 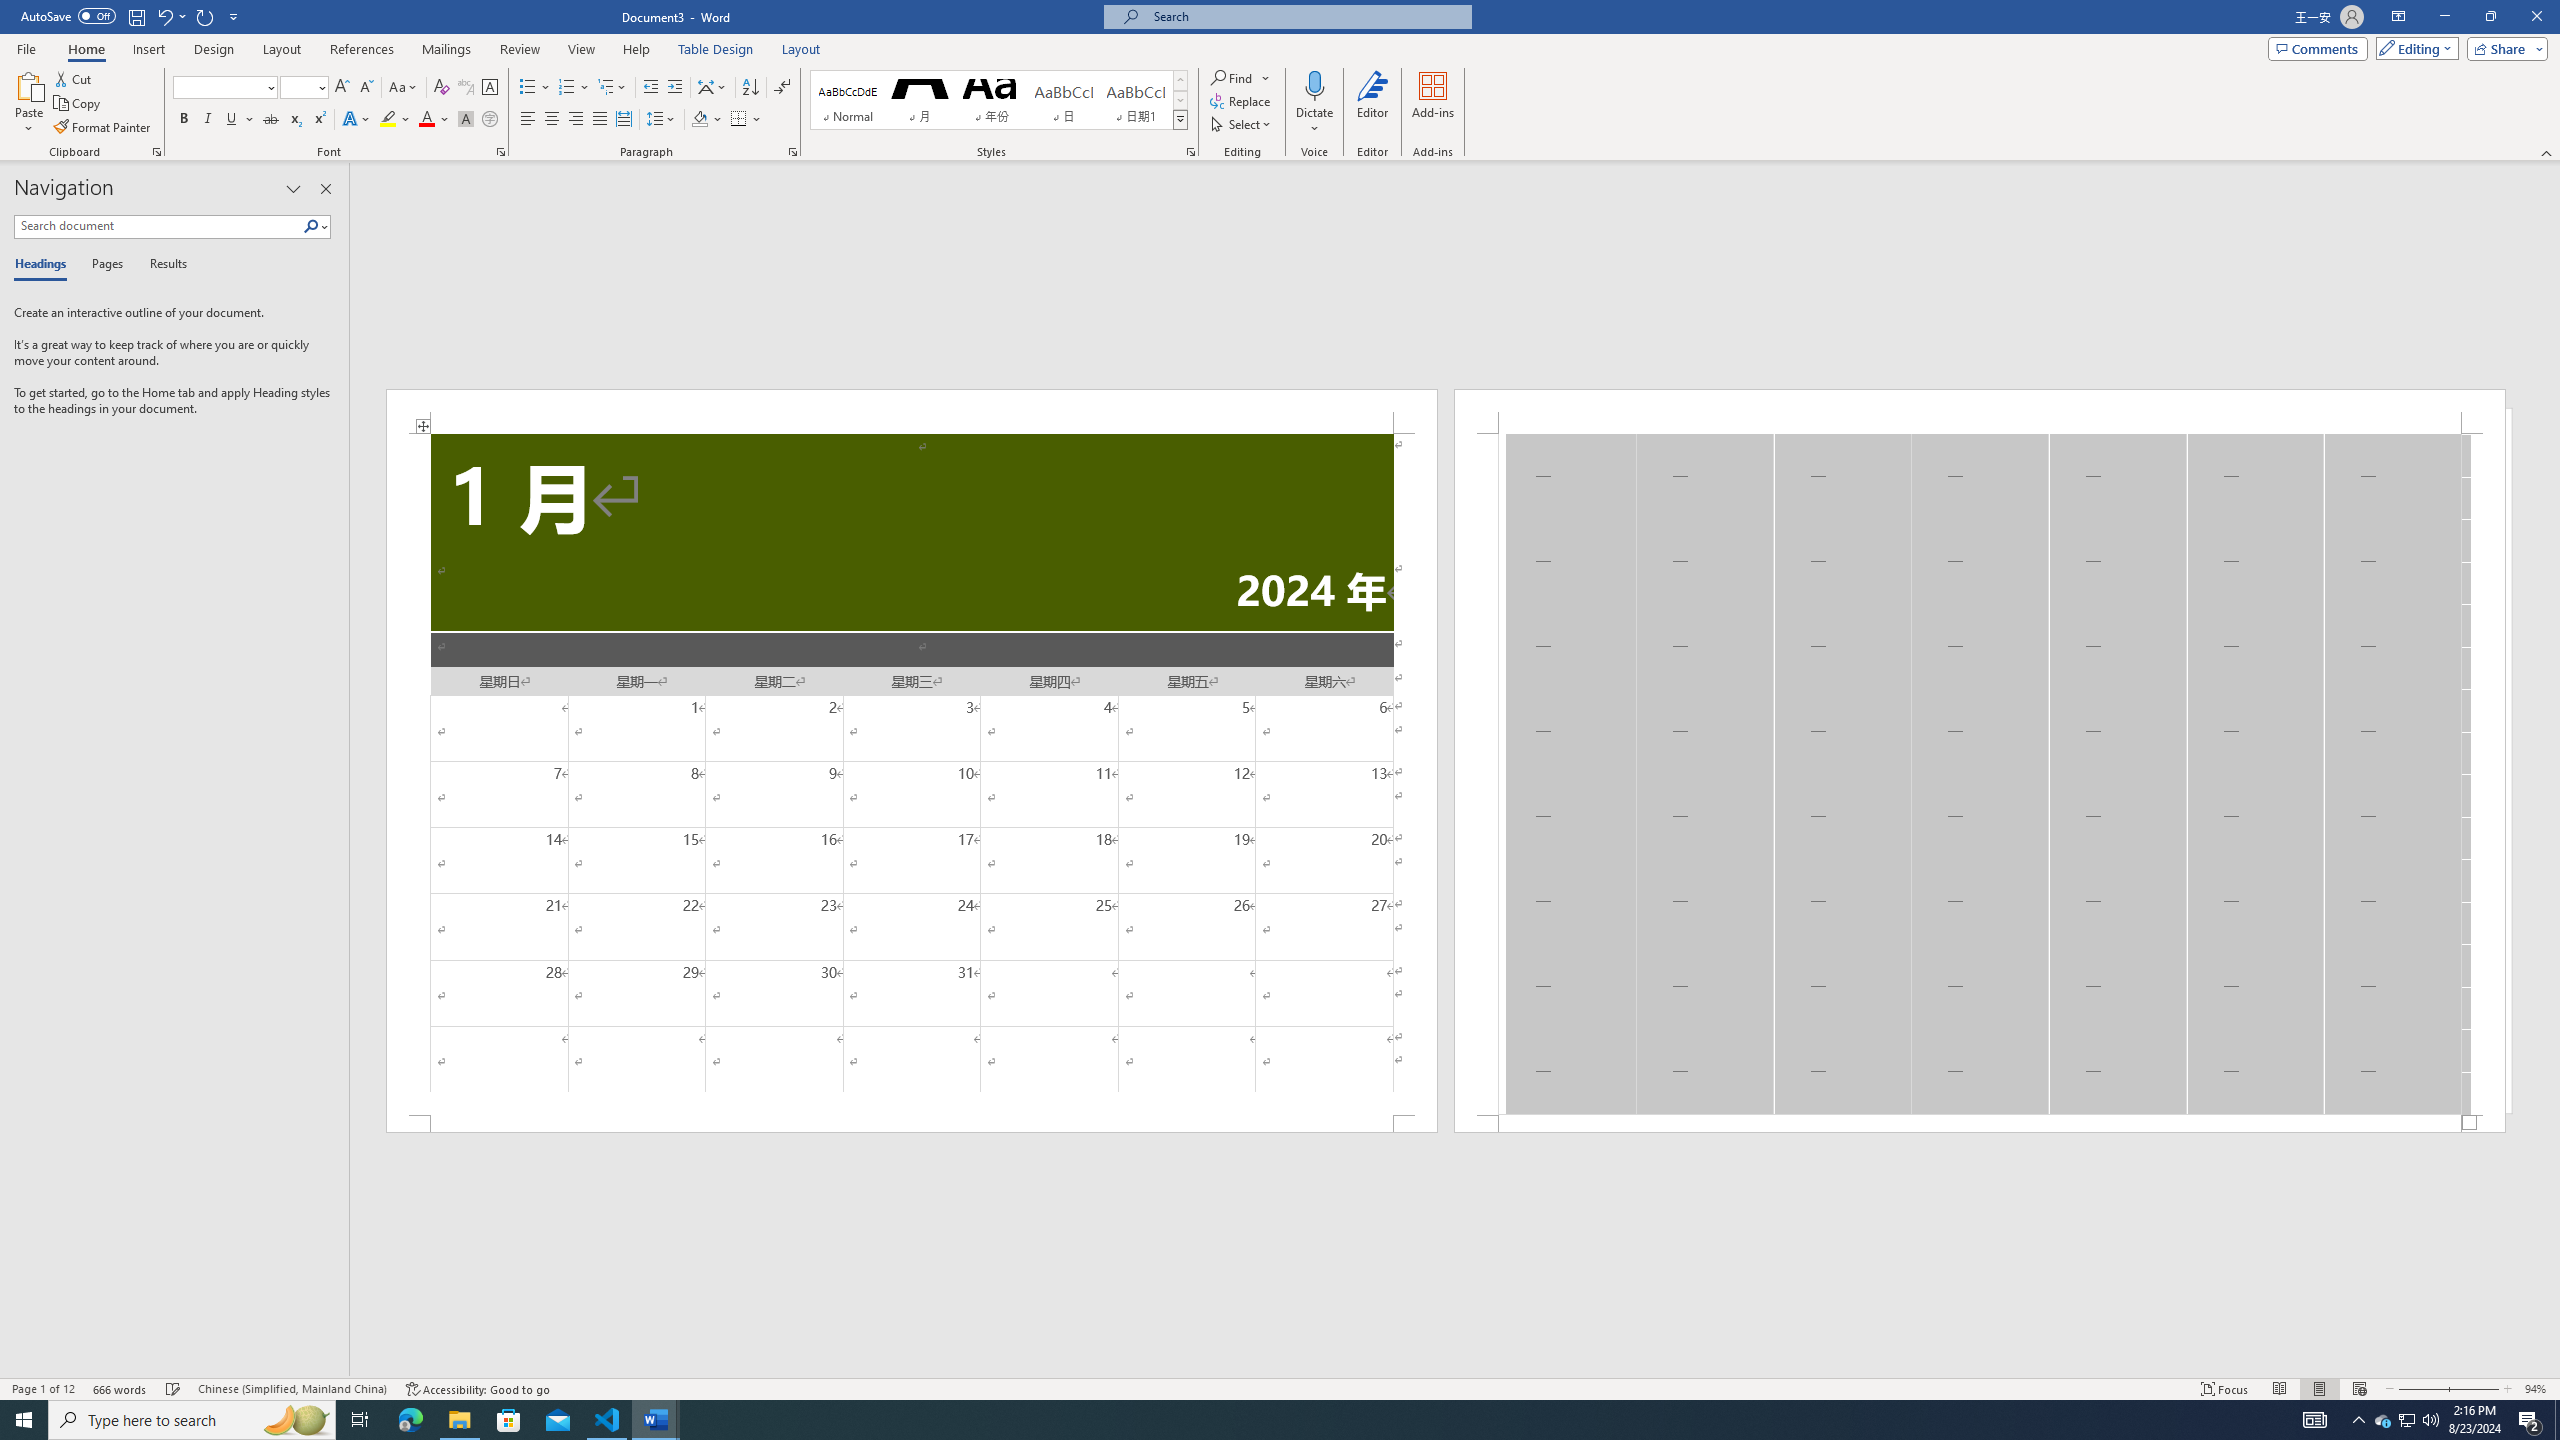 I want to click on Page Number Page 1 of 12, so click(x=43, y=1389).